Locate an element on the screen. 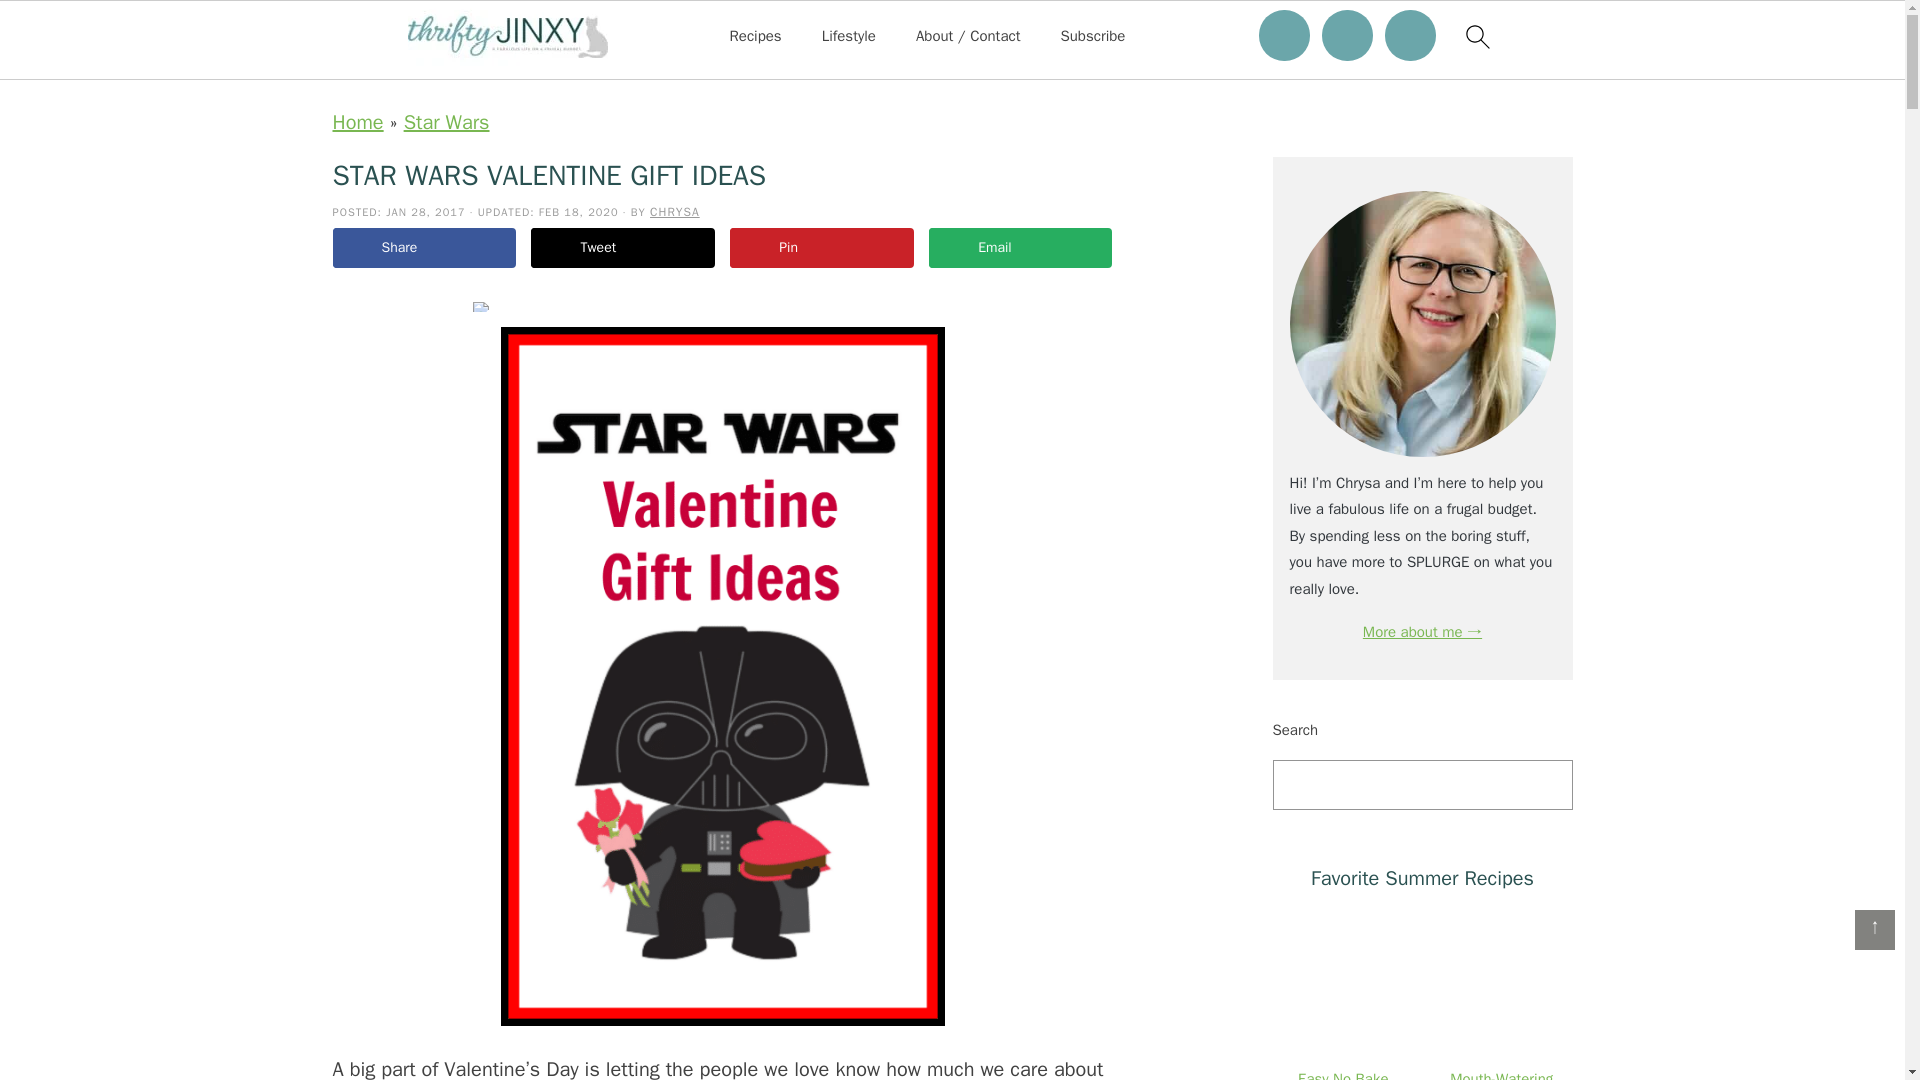 This screenshot has height=1080, width=1920. search icon is located at coordinates (1476, 36).